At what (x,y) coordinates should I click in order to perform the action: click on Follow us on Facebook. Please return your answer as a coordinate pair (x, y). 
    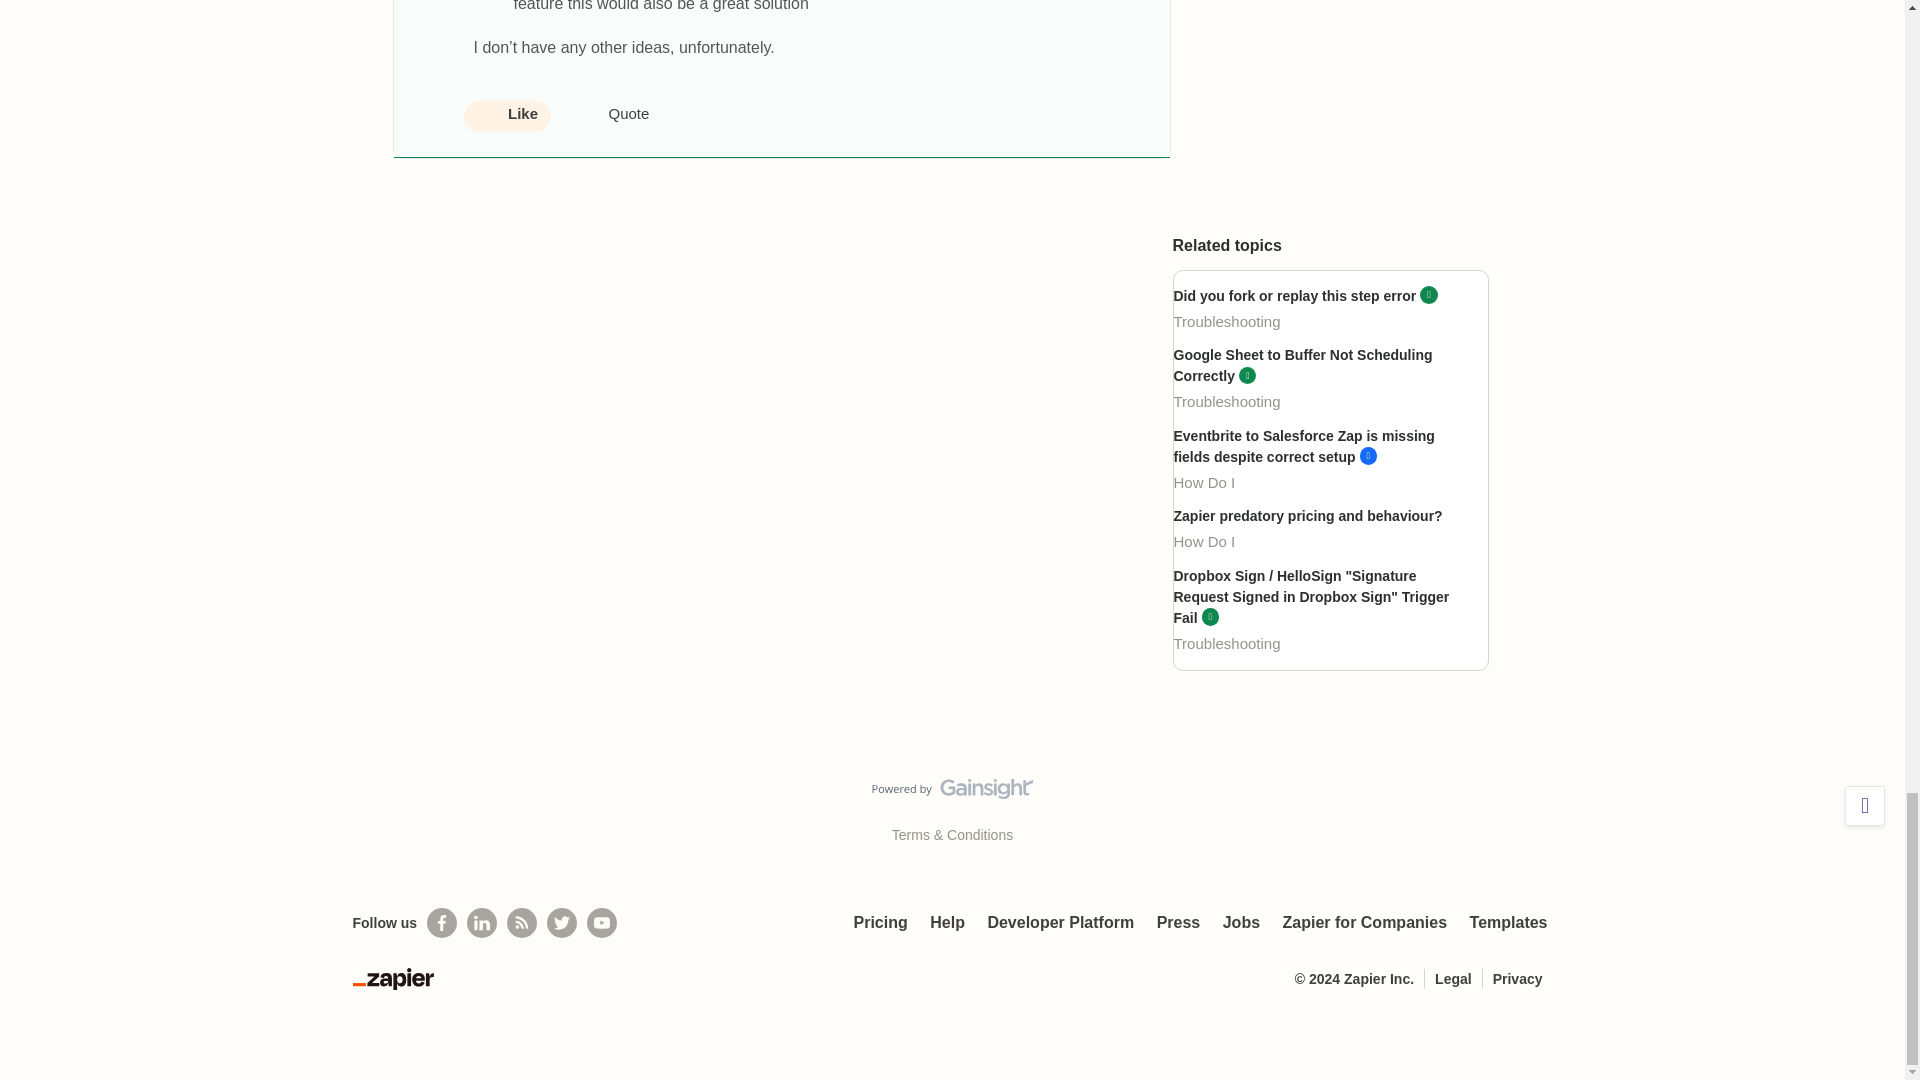
    Looking at the image, I should click on (441, 923).